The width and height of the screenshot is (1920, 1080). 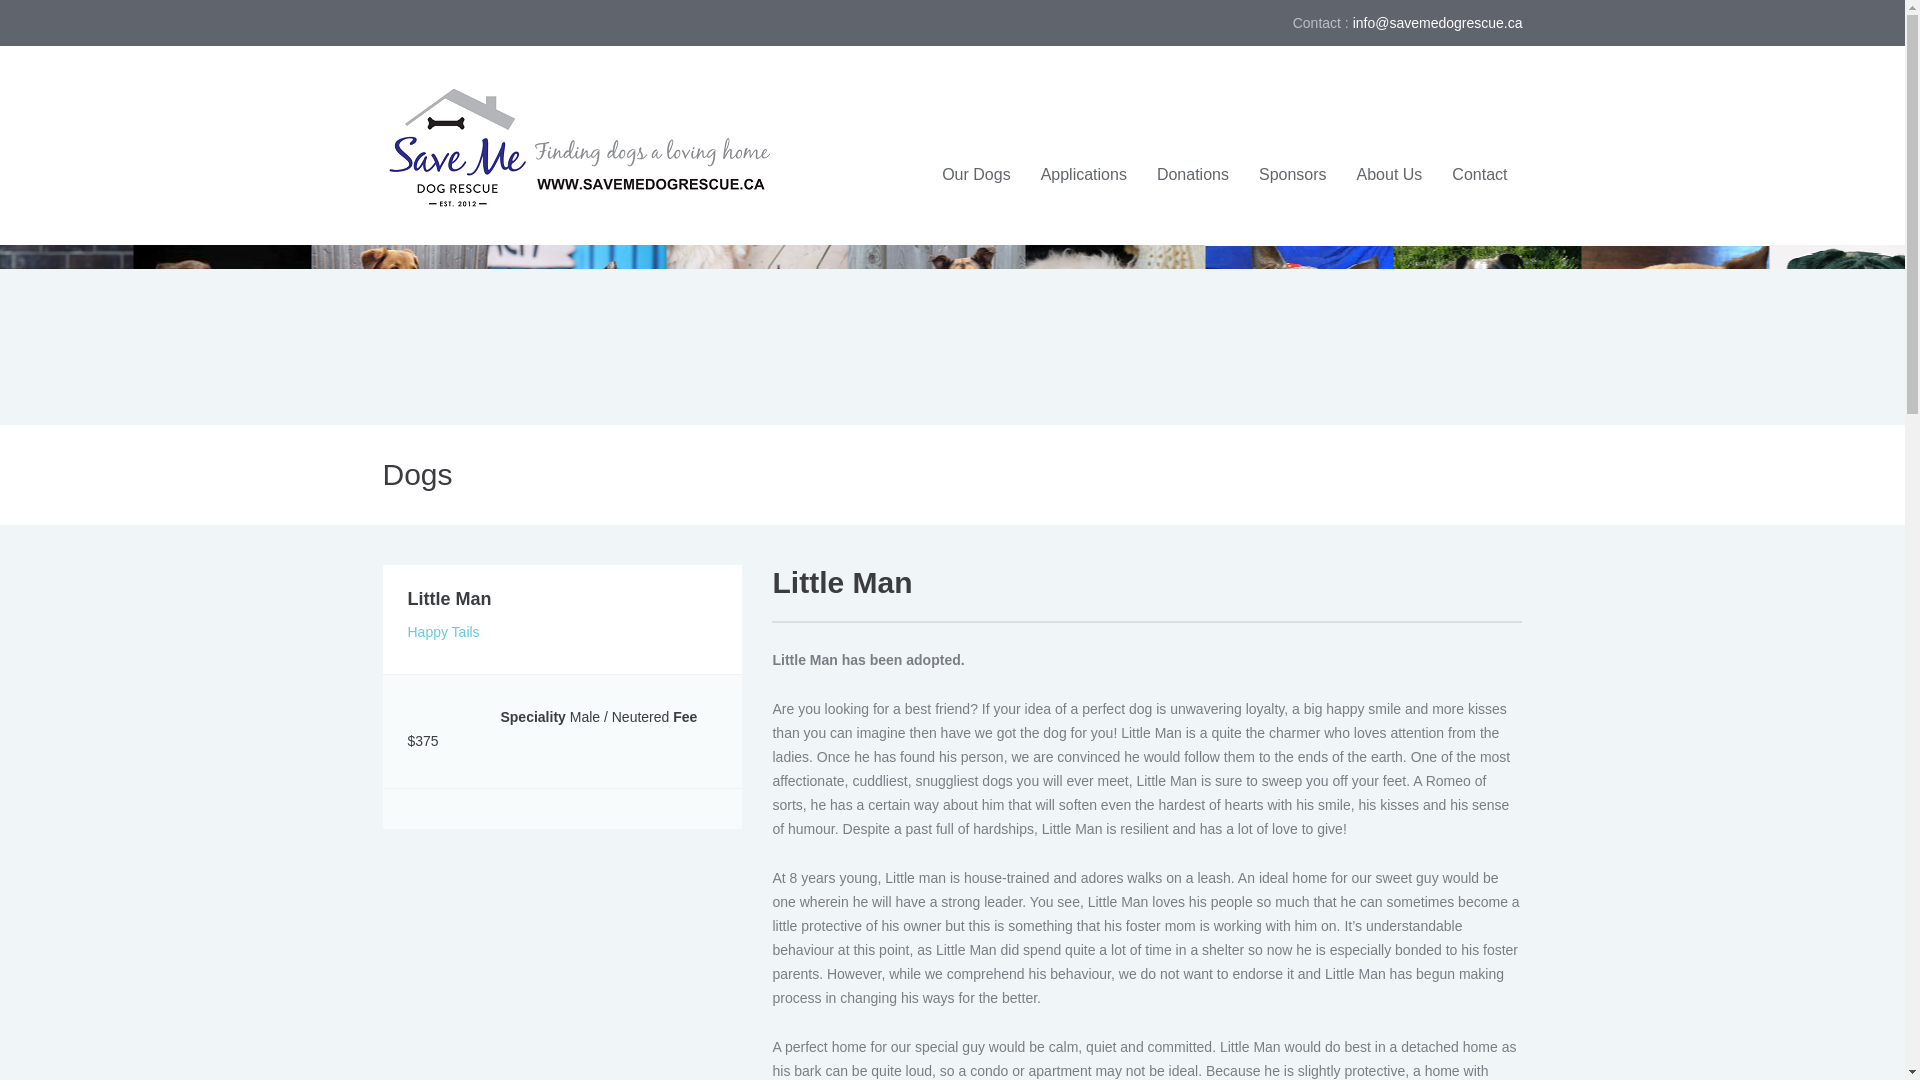 What do you see at coordinates (976, 175) in the screenshot?
I see `Our Dogs` at bounding box center [976, 175].